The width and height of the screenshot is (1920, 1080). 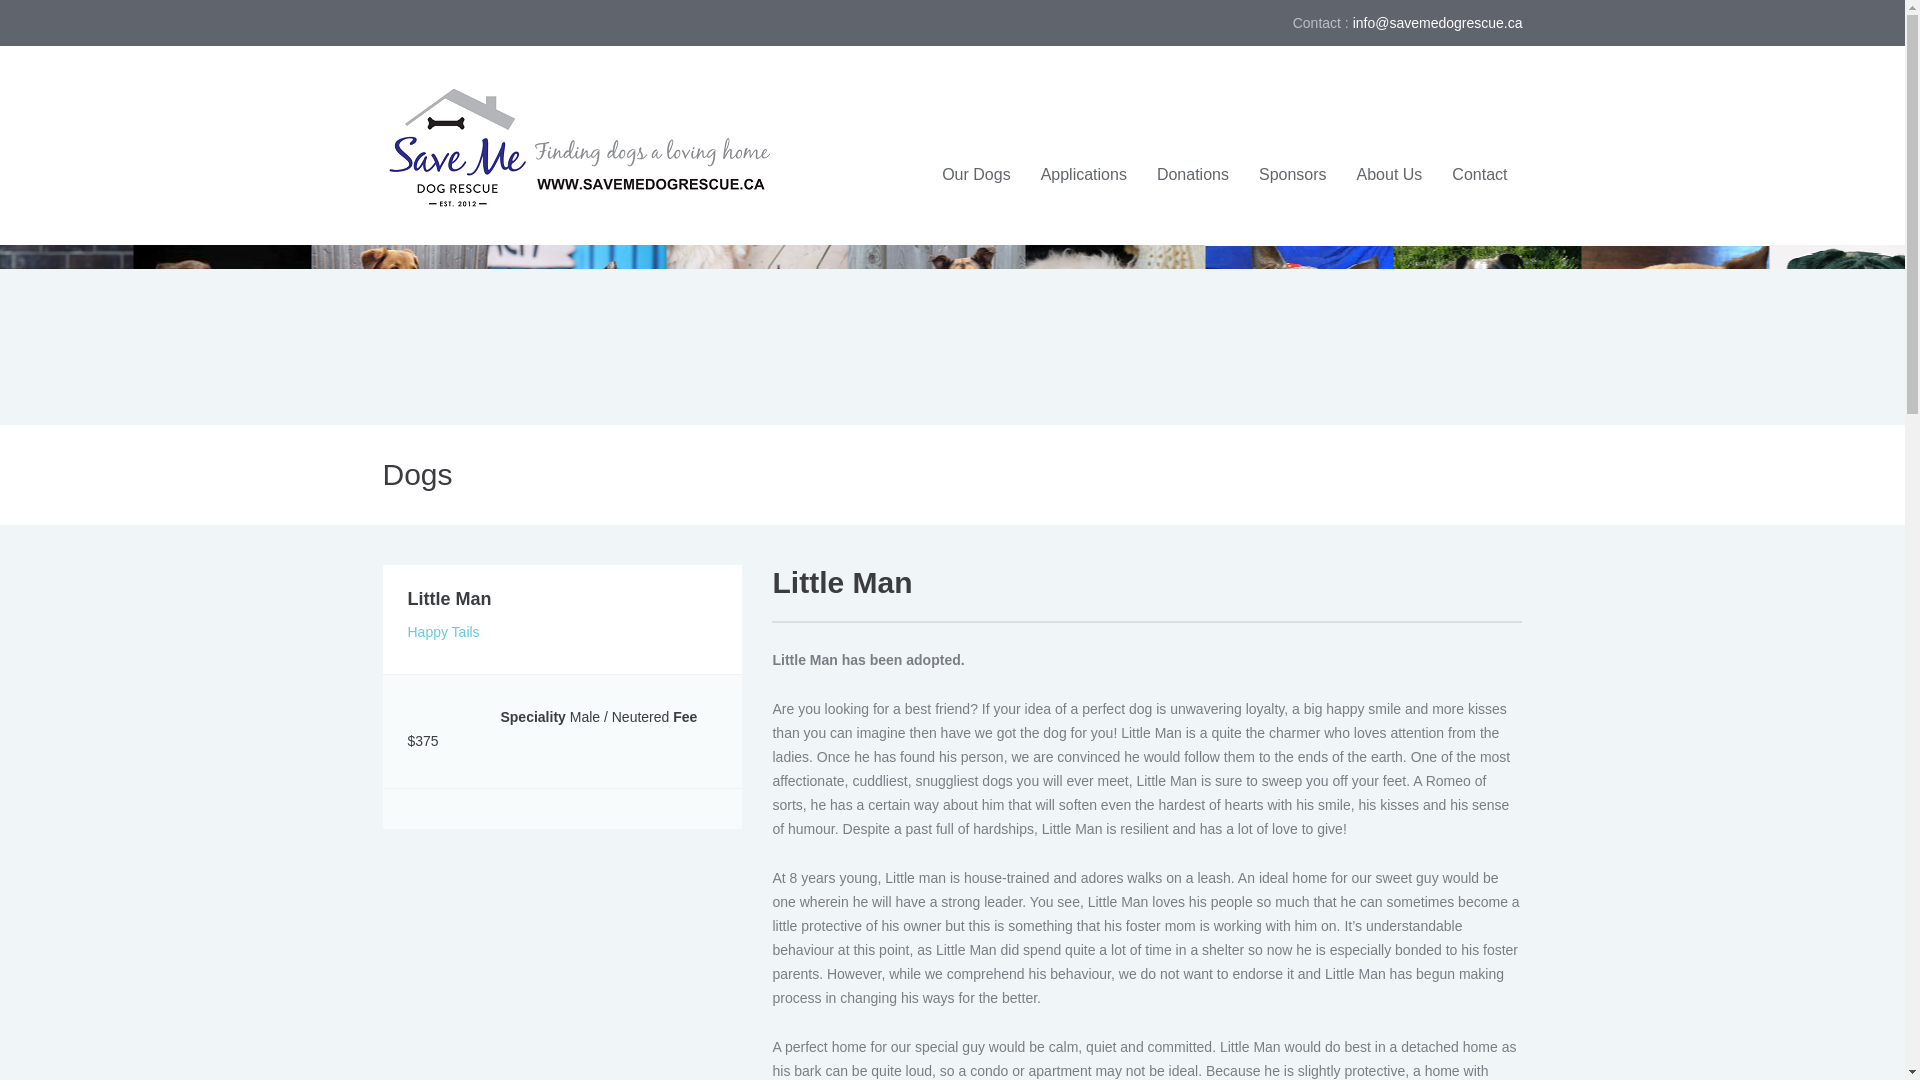 What do you see at coordinates (976, 175) in the screenshot?
I see `Our Dogs` at bounding box center [976, 175].